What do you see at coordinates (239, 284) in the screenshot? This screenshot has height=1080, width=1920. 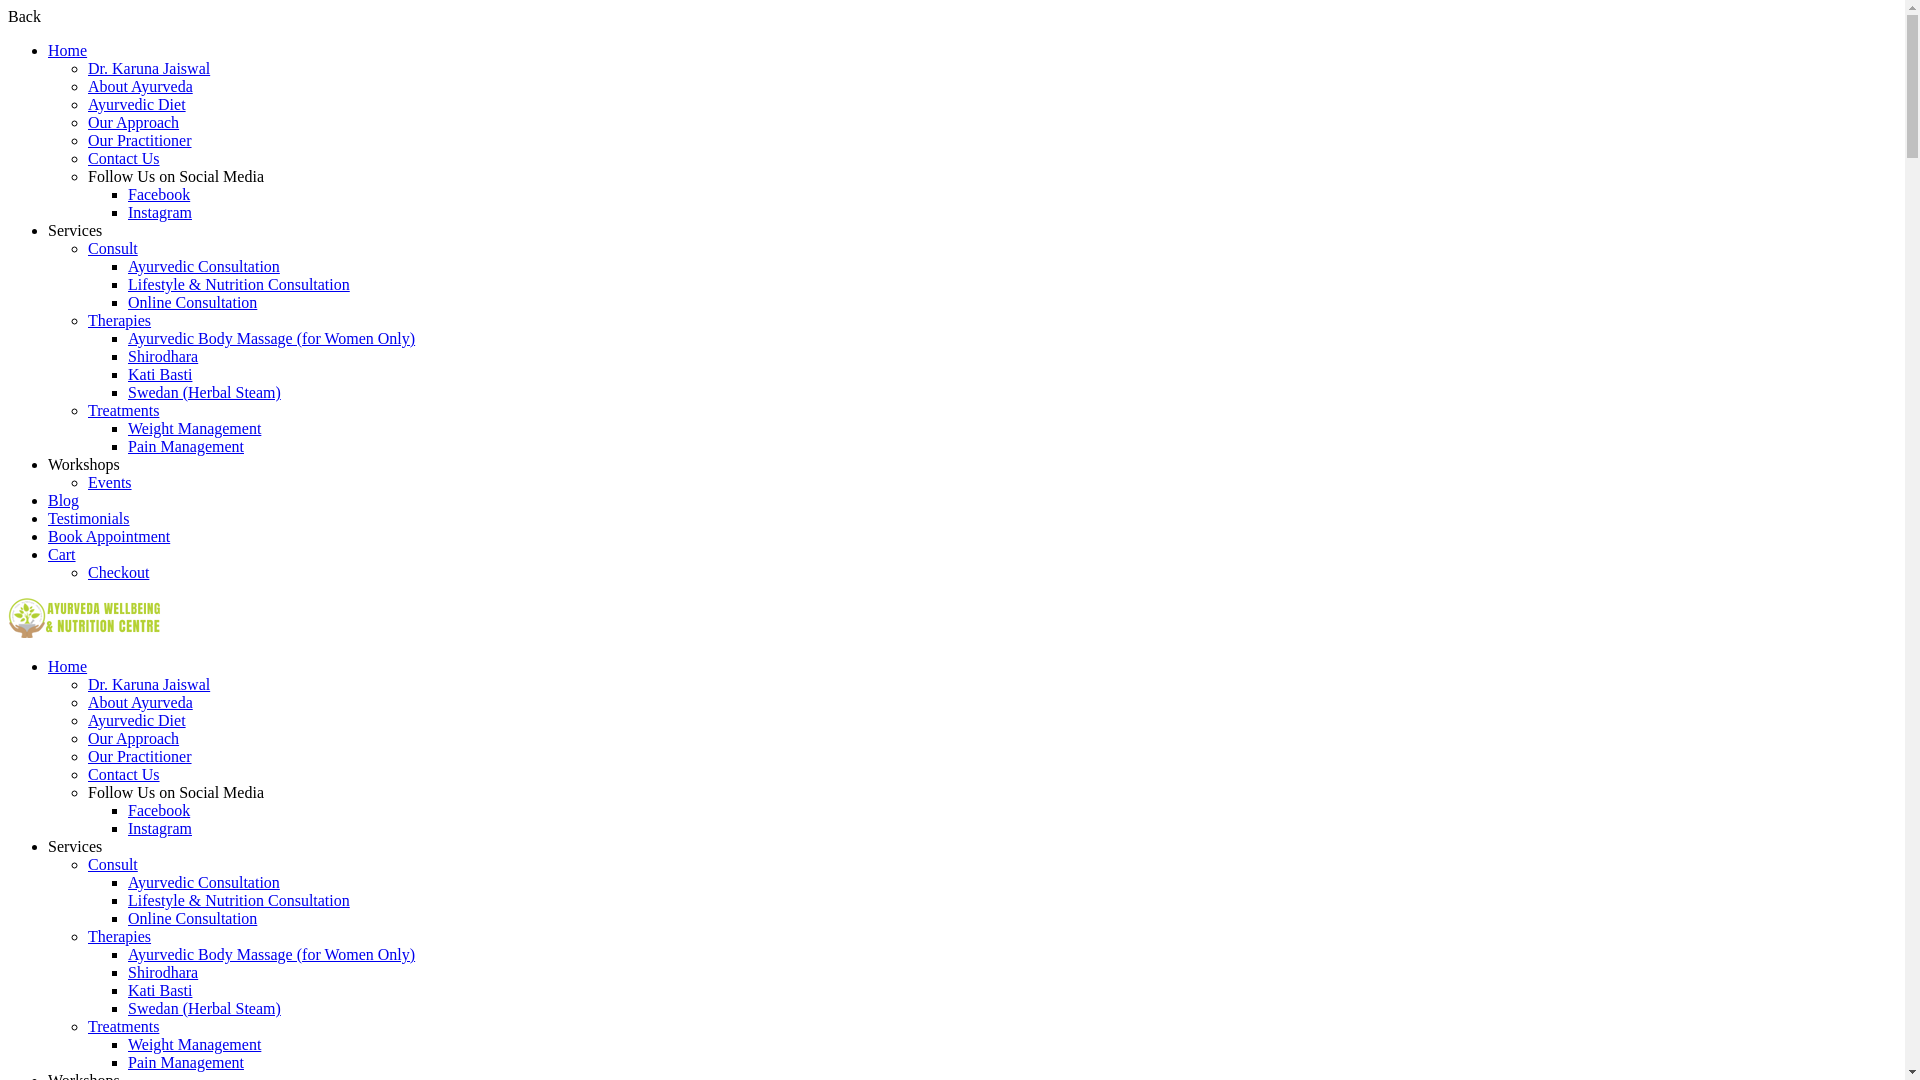 I see `Lifestyle & Nutrition Consultation` at bounding box center [239, 284].